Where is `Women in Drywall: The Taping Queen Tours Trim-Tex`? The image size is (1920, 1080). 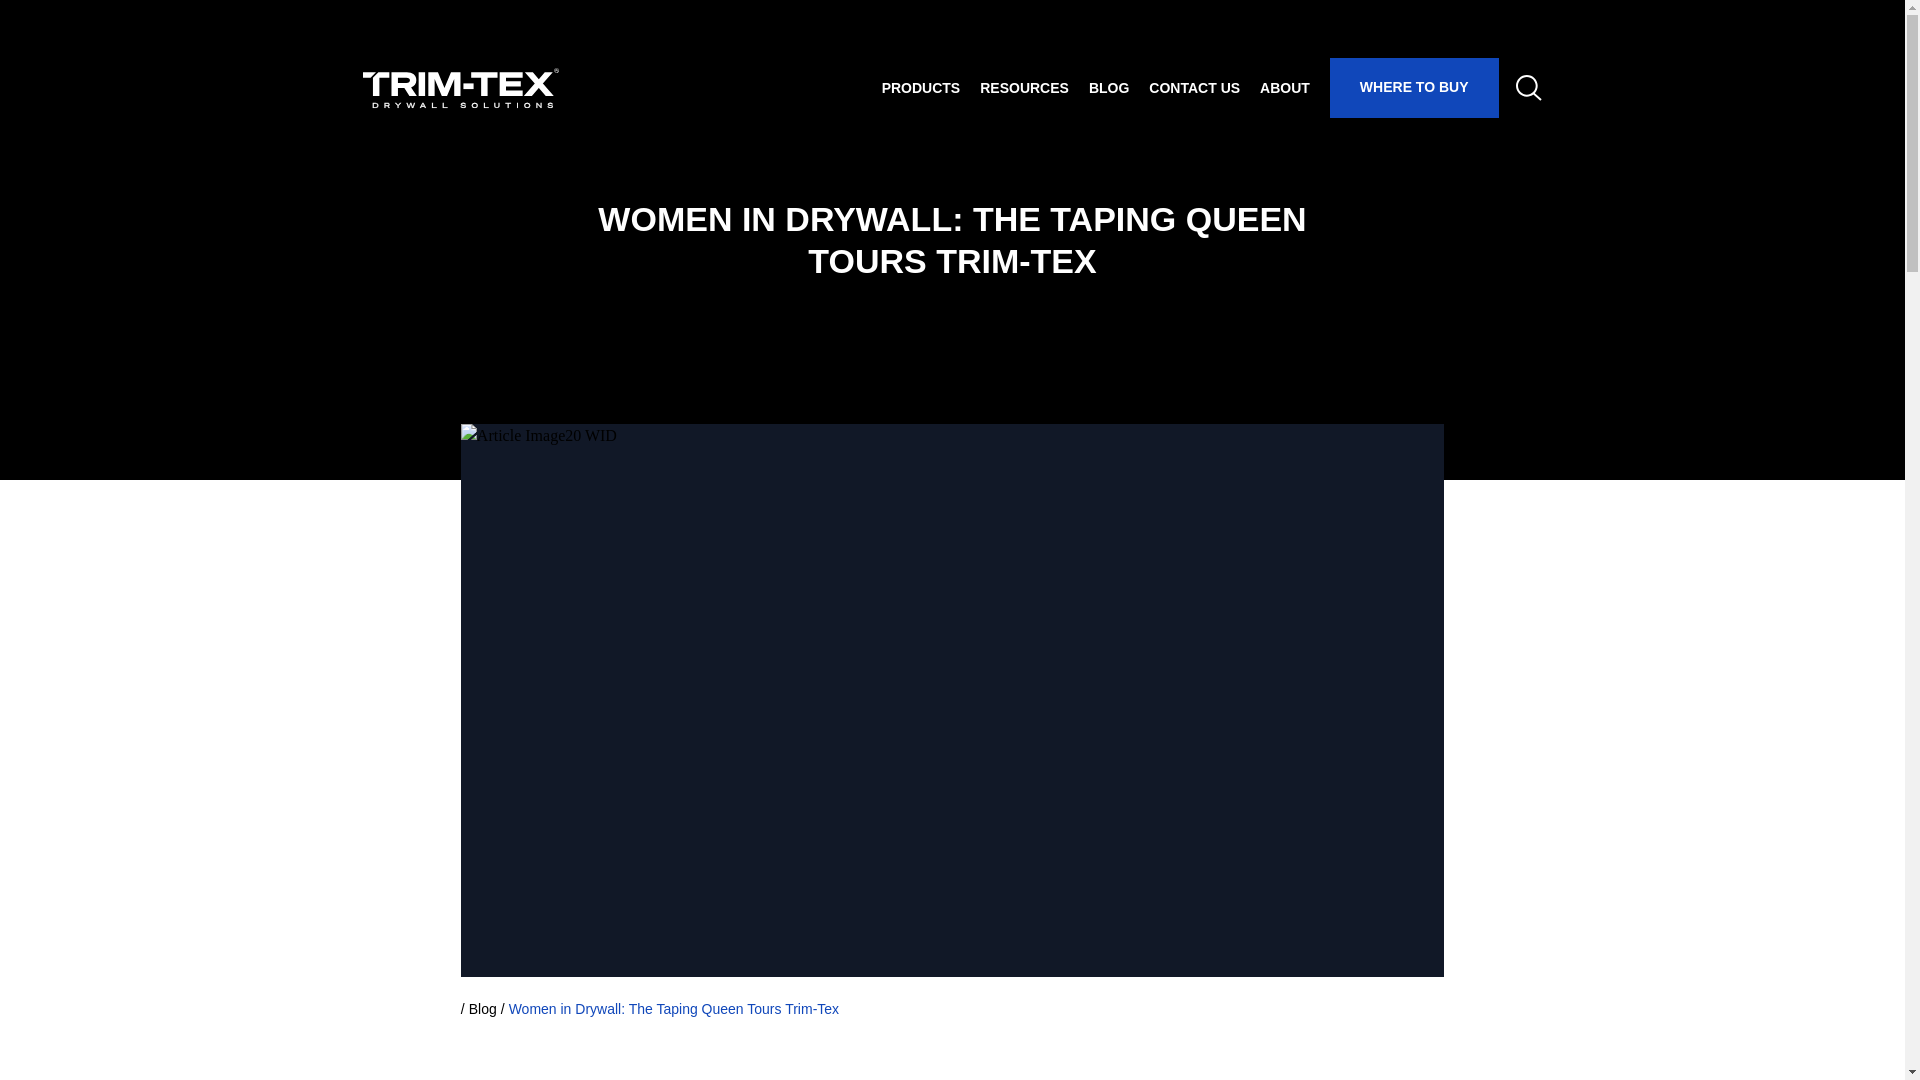
Women in Drywall: The Taping Queen Tours Trim-Tex is located at coordinates (674, 1010).